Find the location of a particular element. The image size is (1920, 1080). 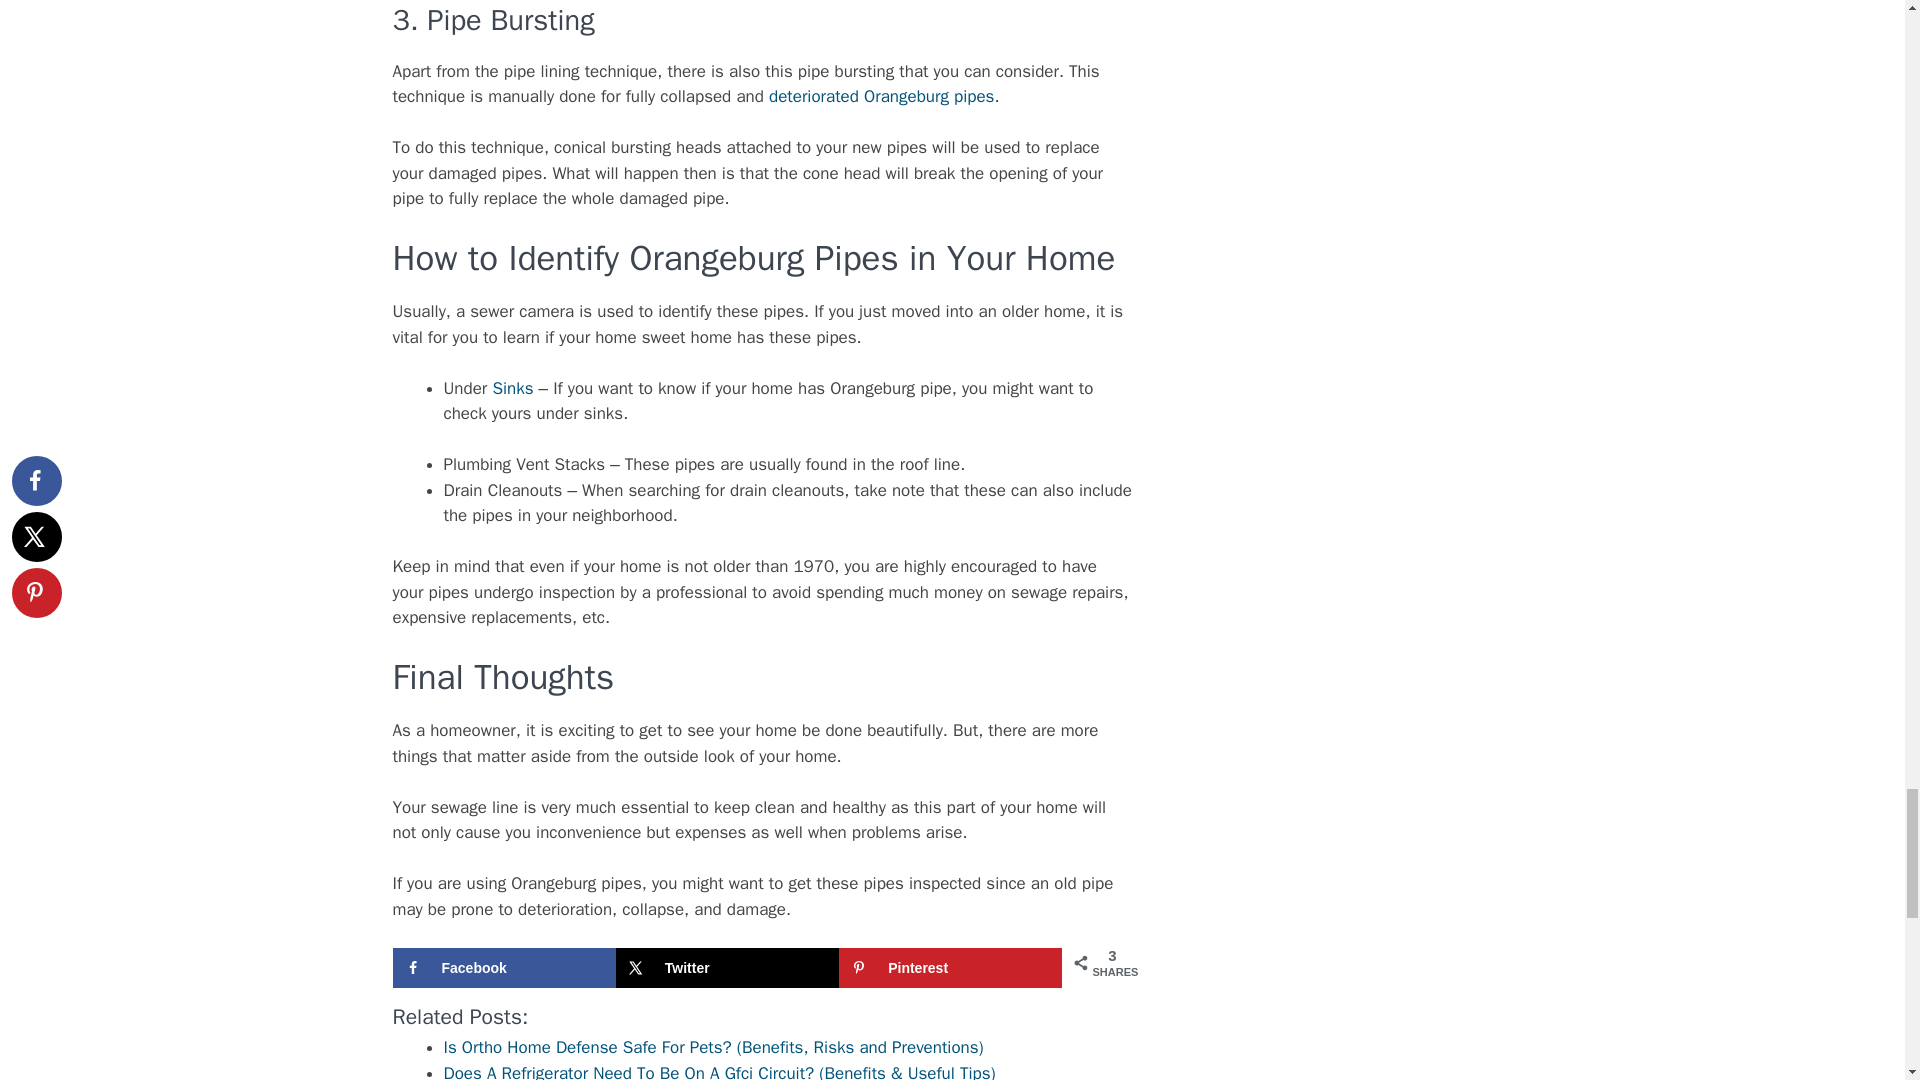

Share on Facebook is located at coordinates (502, 968).